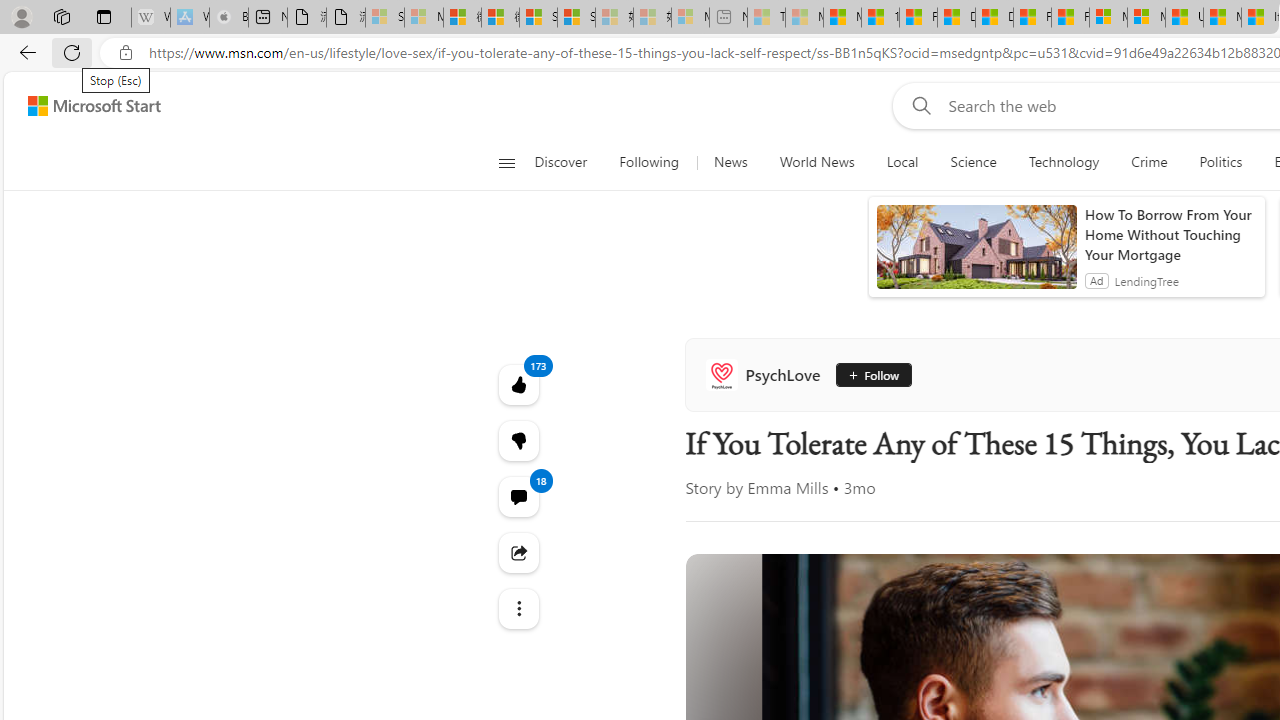  What do you see at coordinates (1070, 18) in the screenshot?
I see `Foo BAR | Trusted Community Engagement and Contributions` at bounding box center [1070, 18].